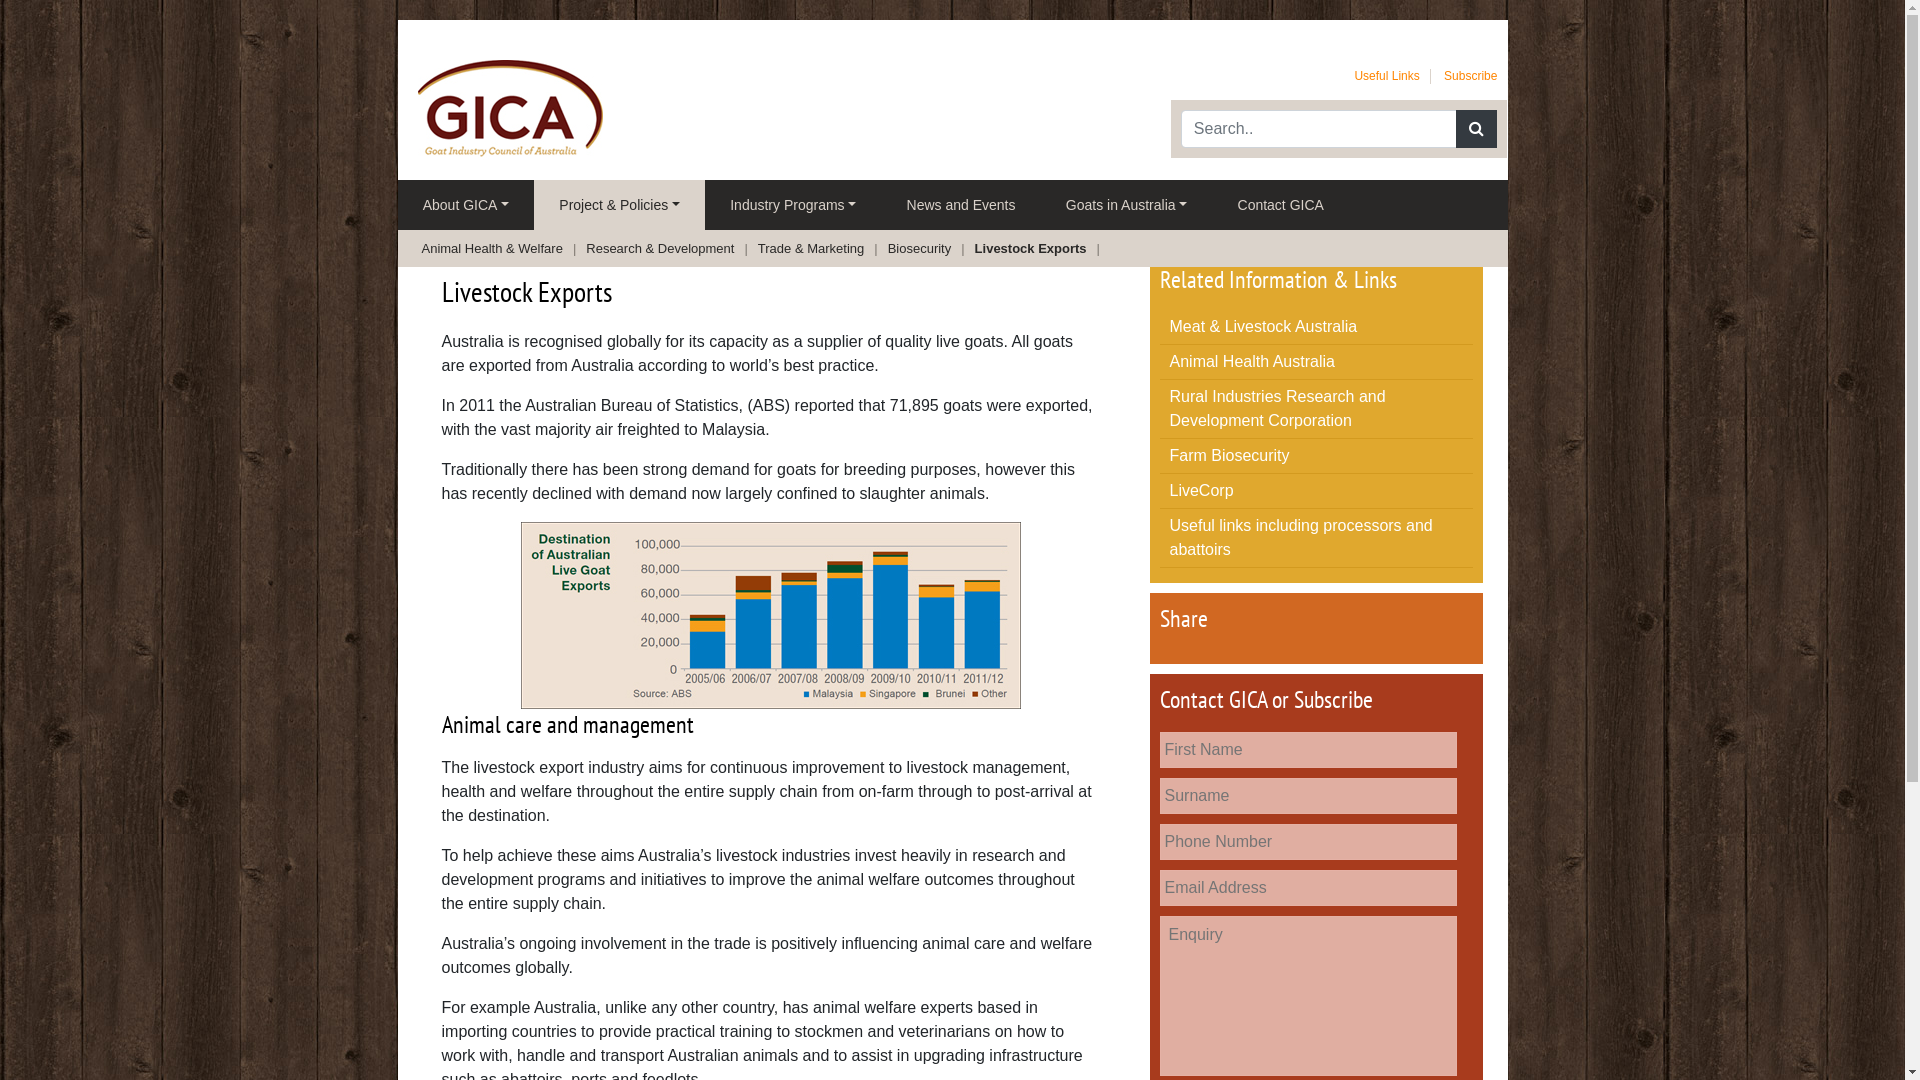  What do you see at coordinates (1230, 455) in the screenshot?
I see `Farm Biosecurity` at bounding box center [1230, 455].